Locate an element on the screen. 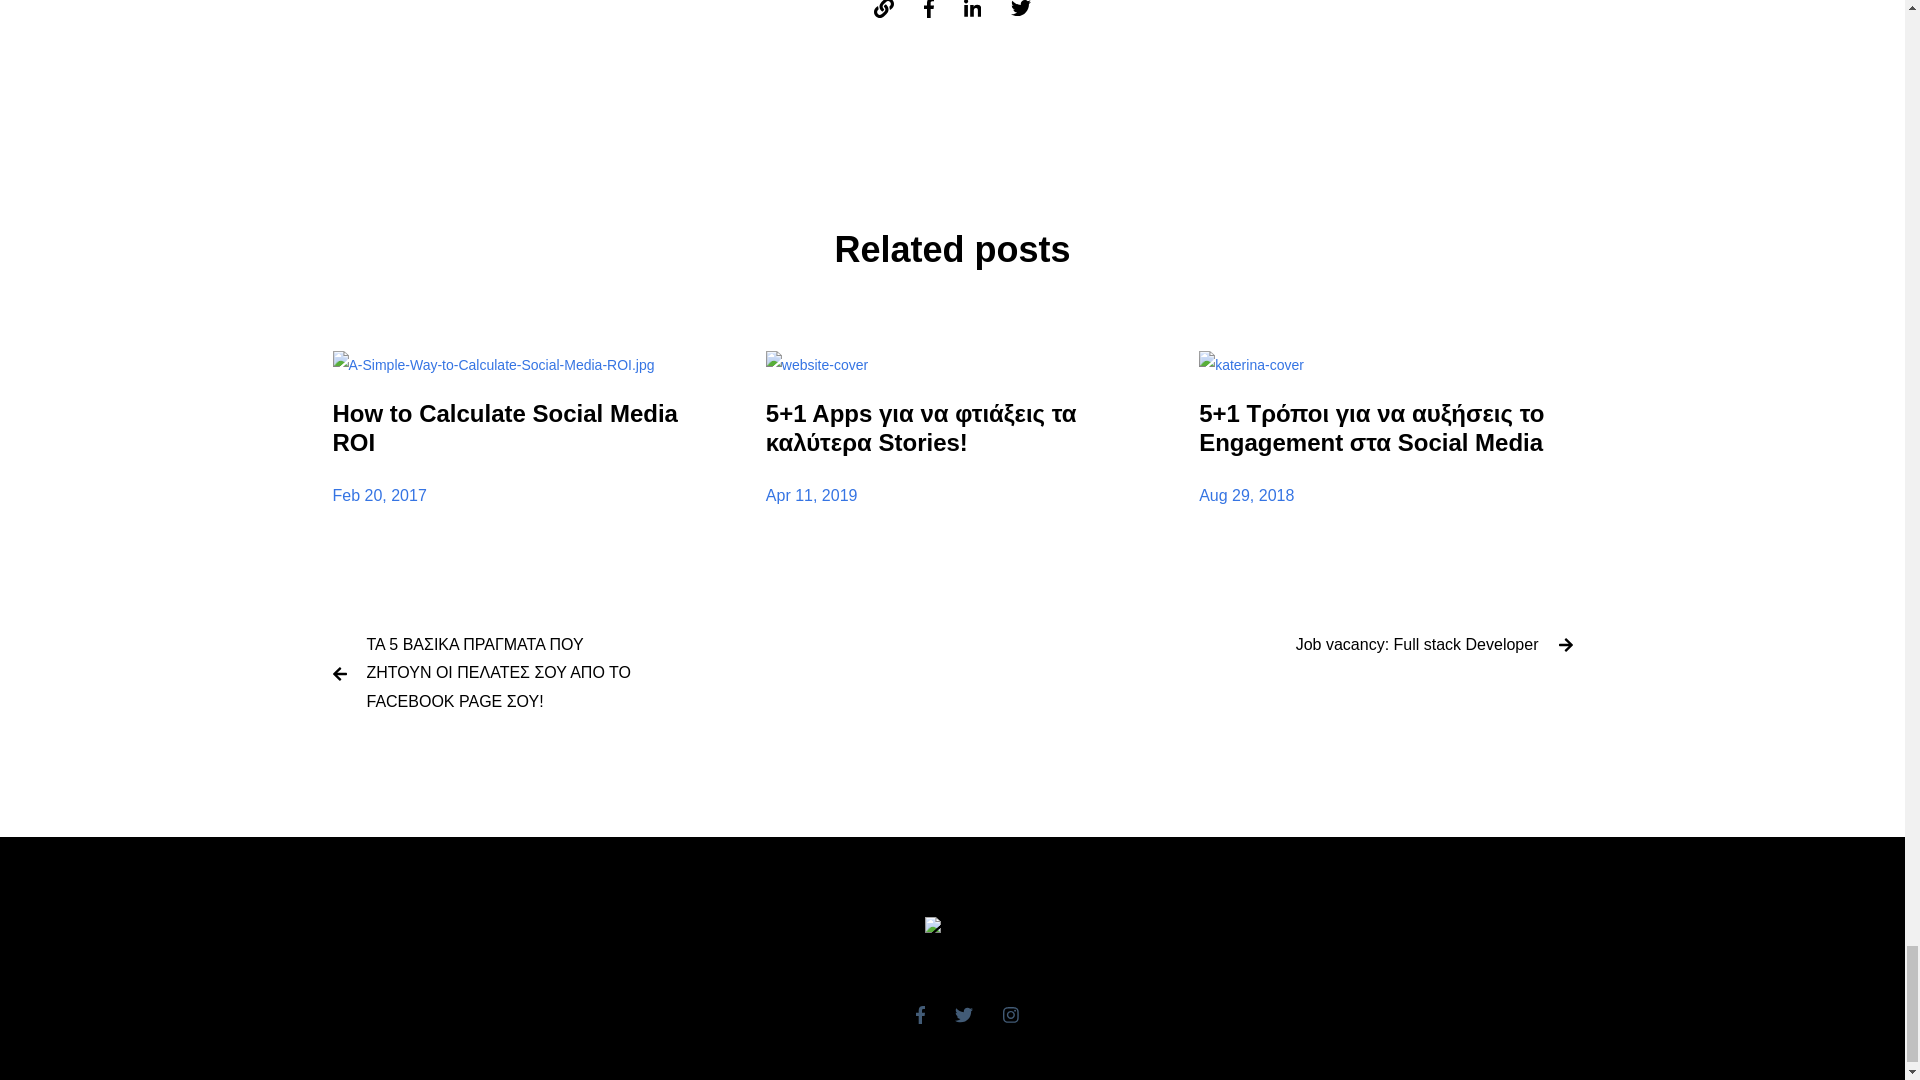 The image size is (1920, 1080). logo-3 is located at coordinates (952, 931).